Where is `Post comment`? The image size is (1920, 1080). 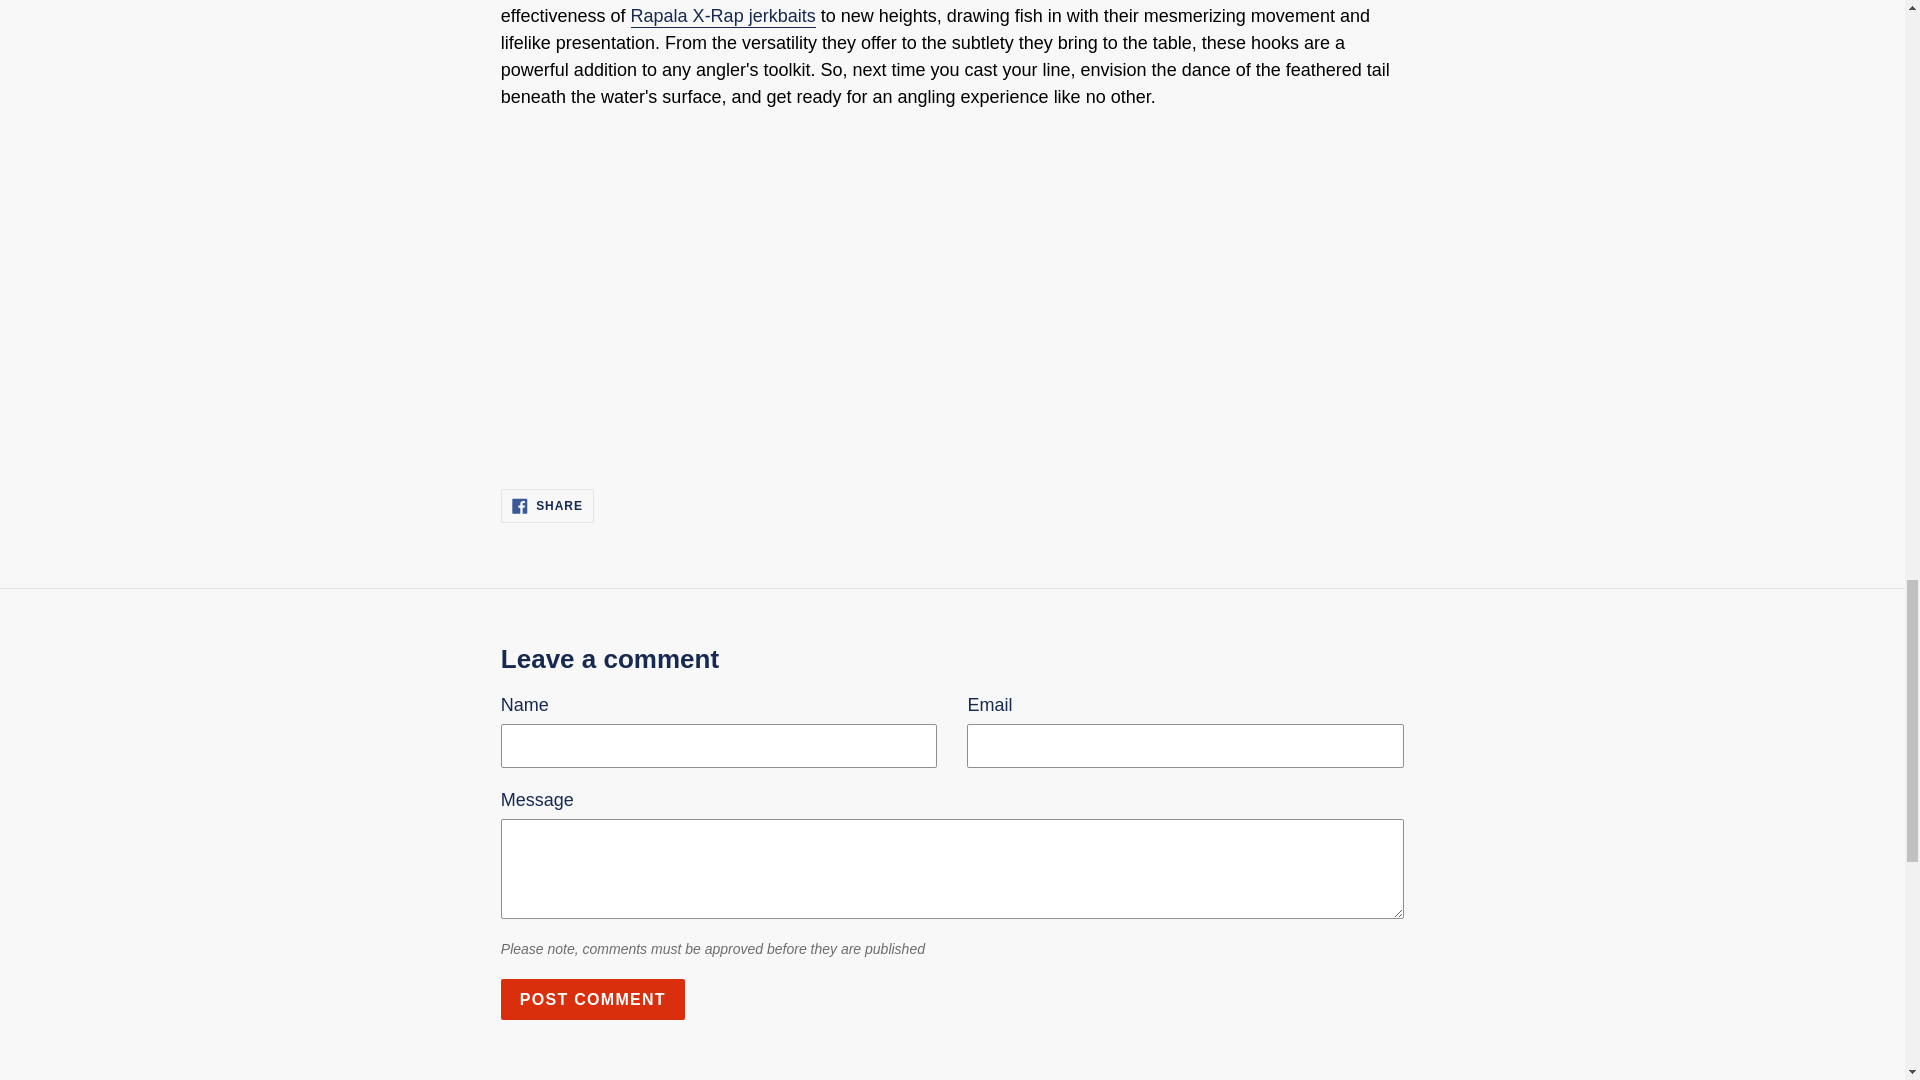 Post comment is located at coordinates (593, 998).